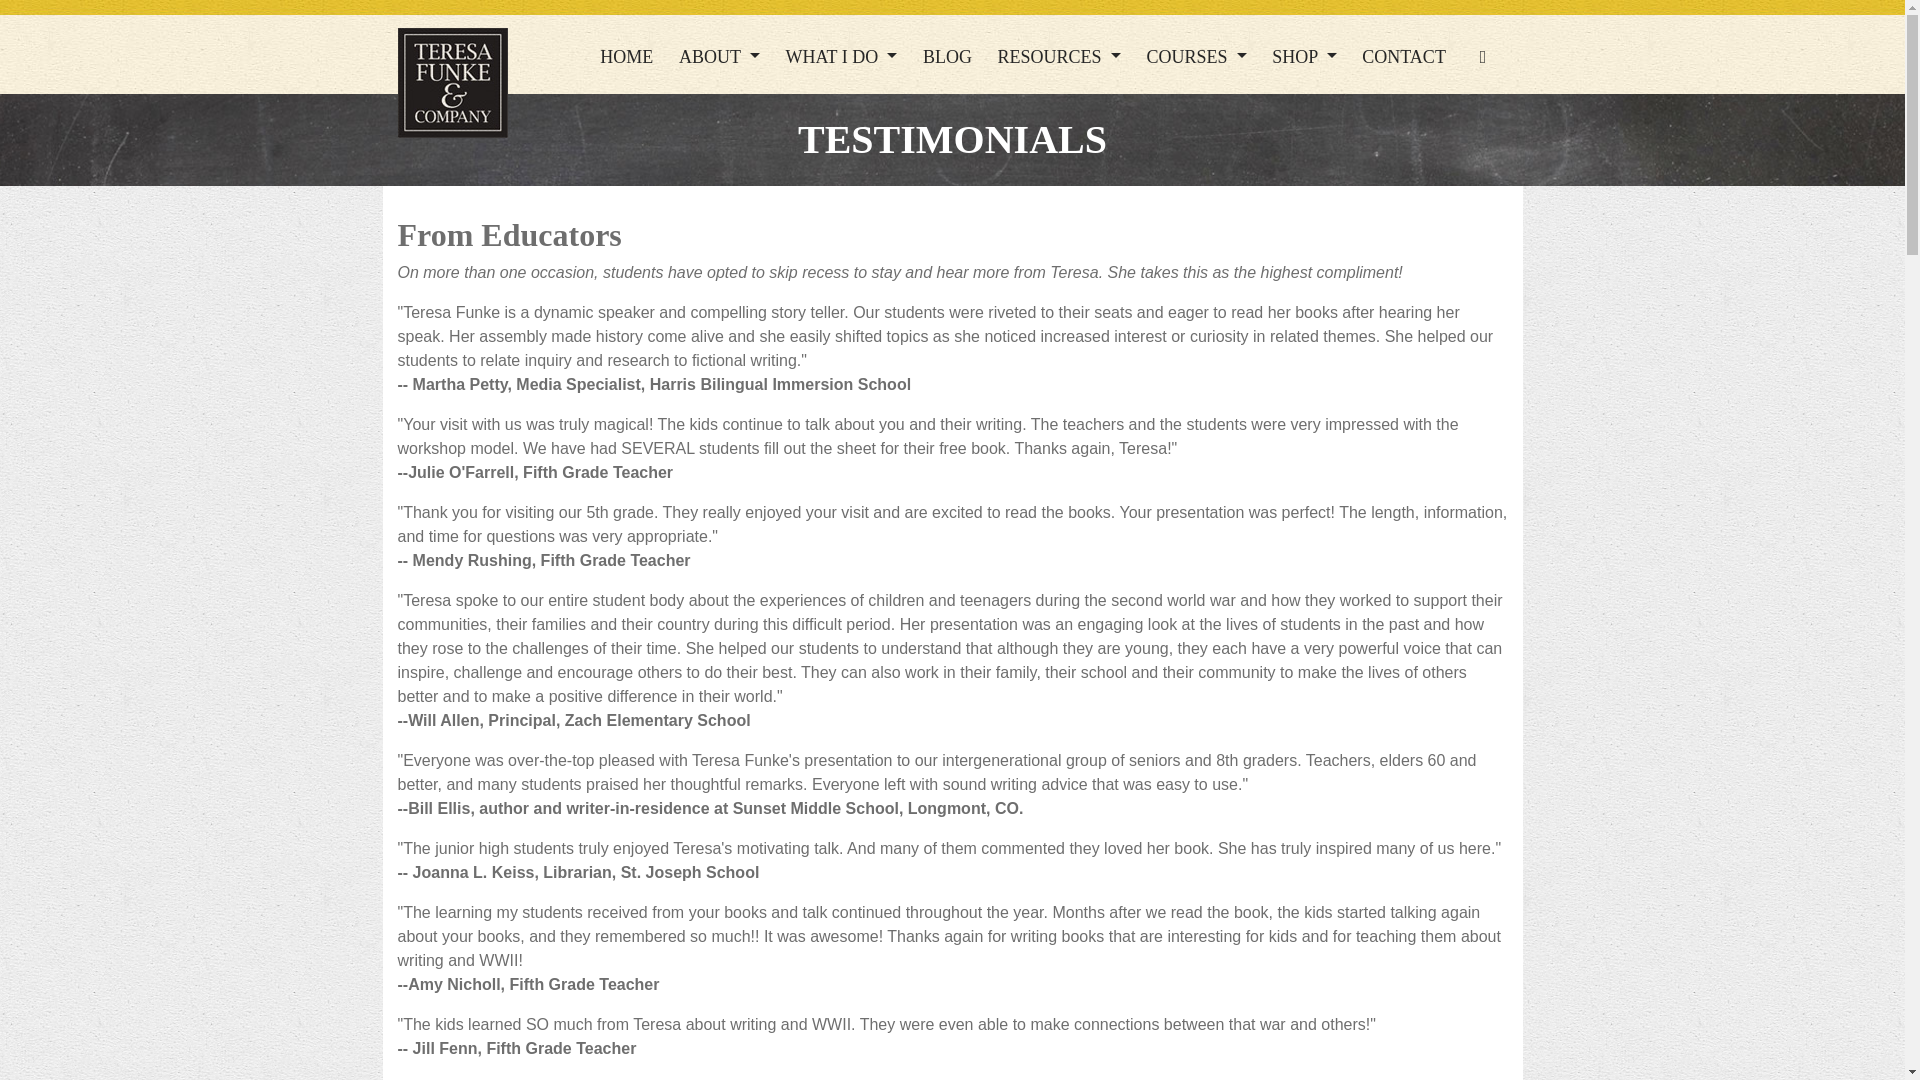 This screenshot has width=1920, height=1080. What do you see at coordinates (718, 56) in the screenshot?
I see `About` at bounding box center [718, 56].